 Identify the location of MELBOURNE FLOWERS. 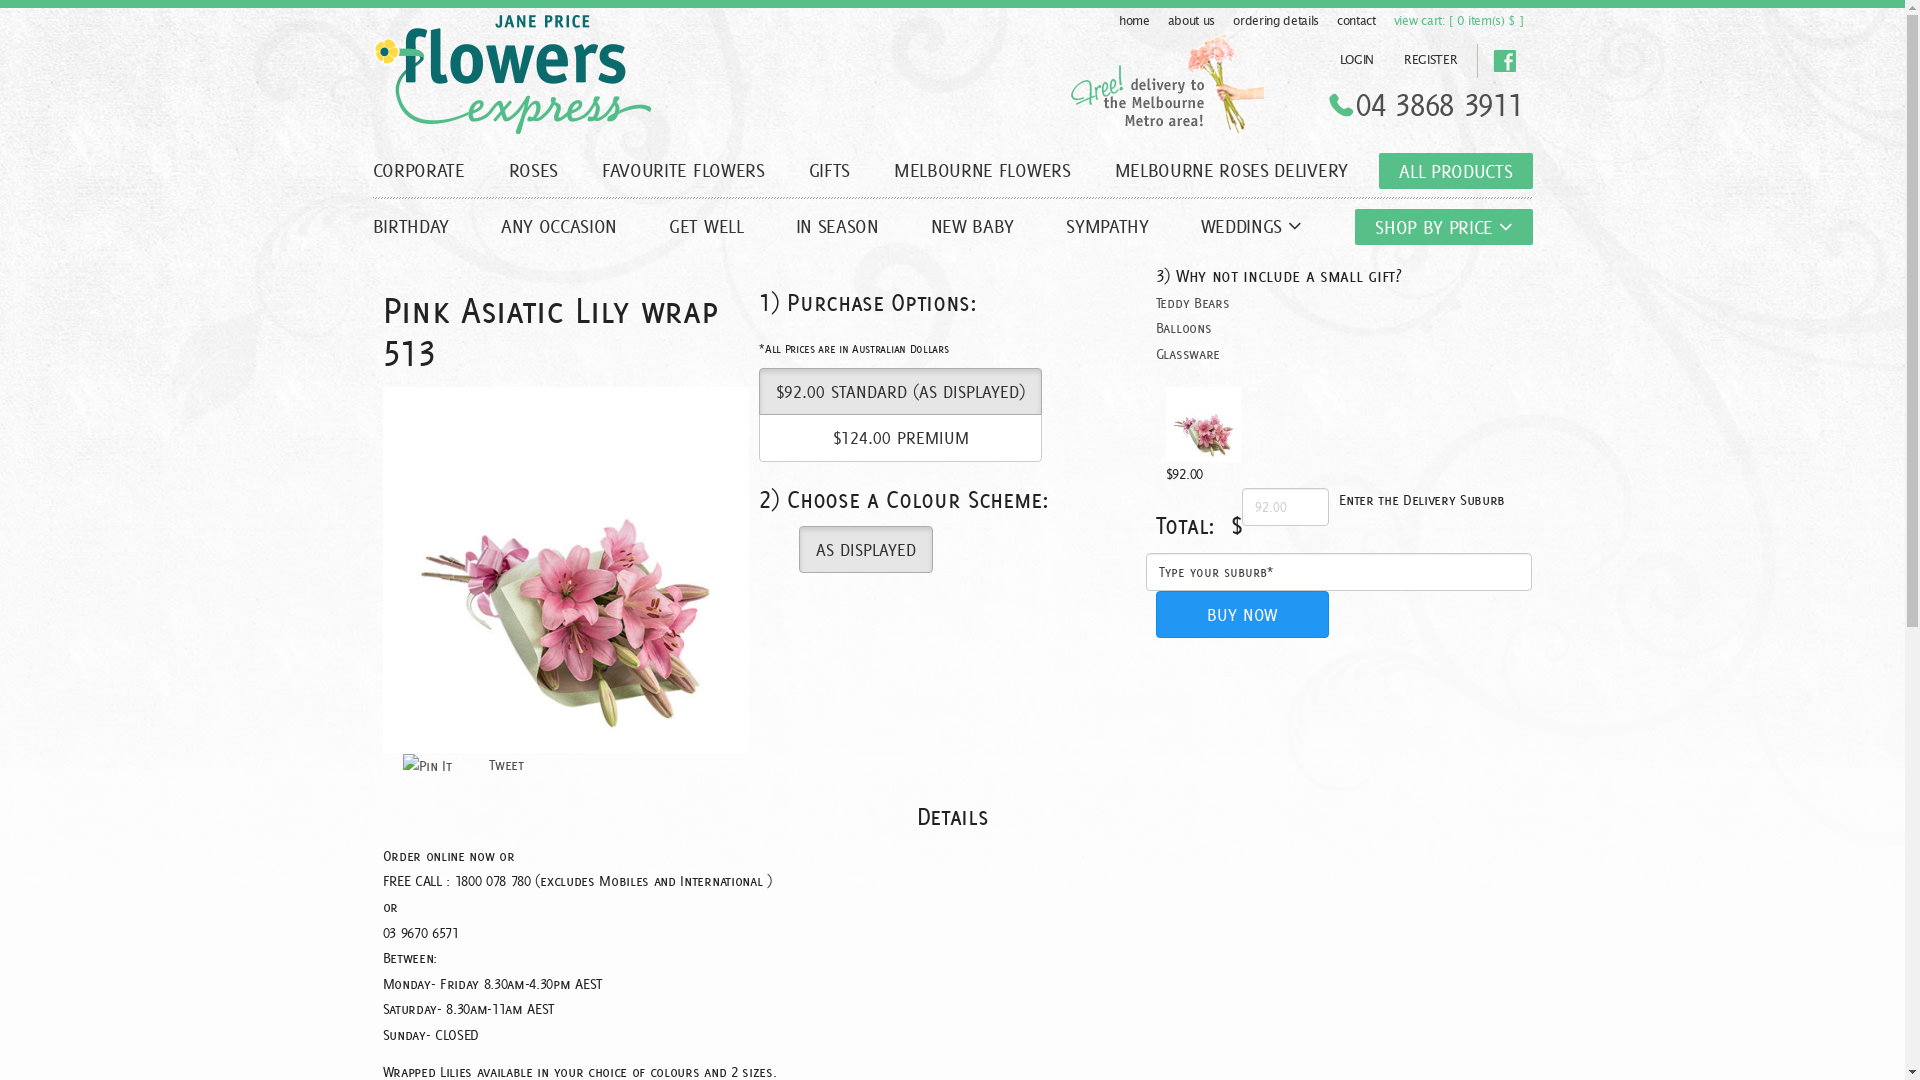
(982, 170).